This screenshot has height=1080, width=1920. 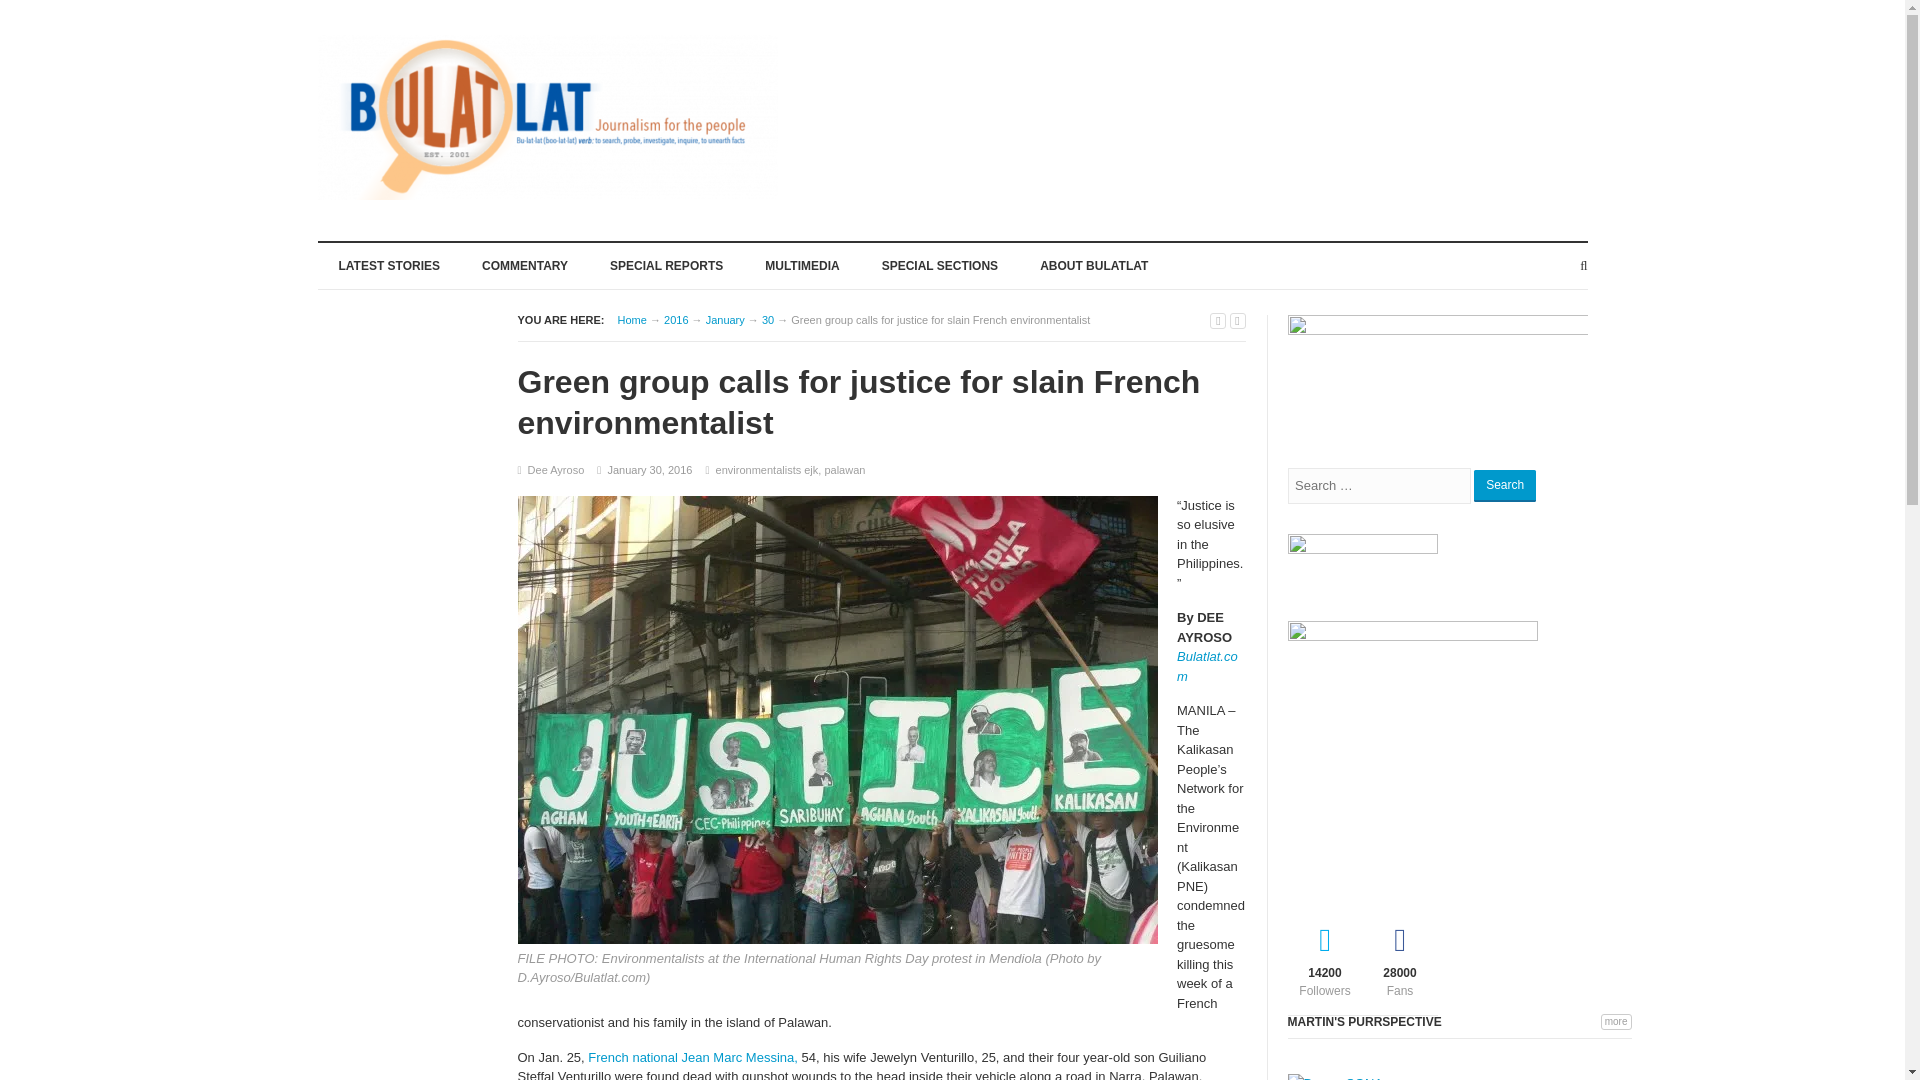 I want to click on Facebook, so click(x=1398, y=958).